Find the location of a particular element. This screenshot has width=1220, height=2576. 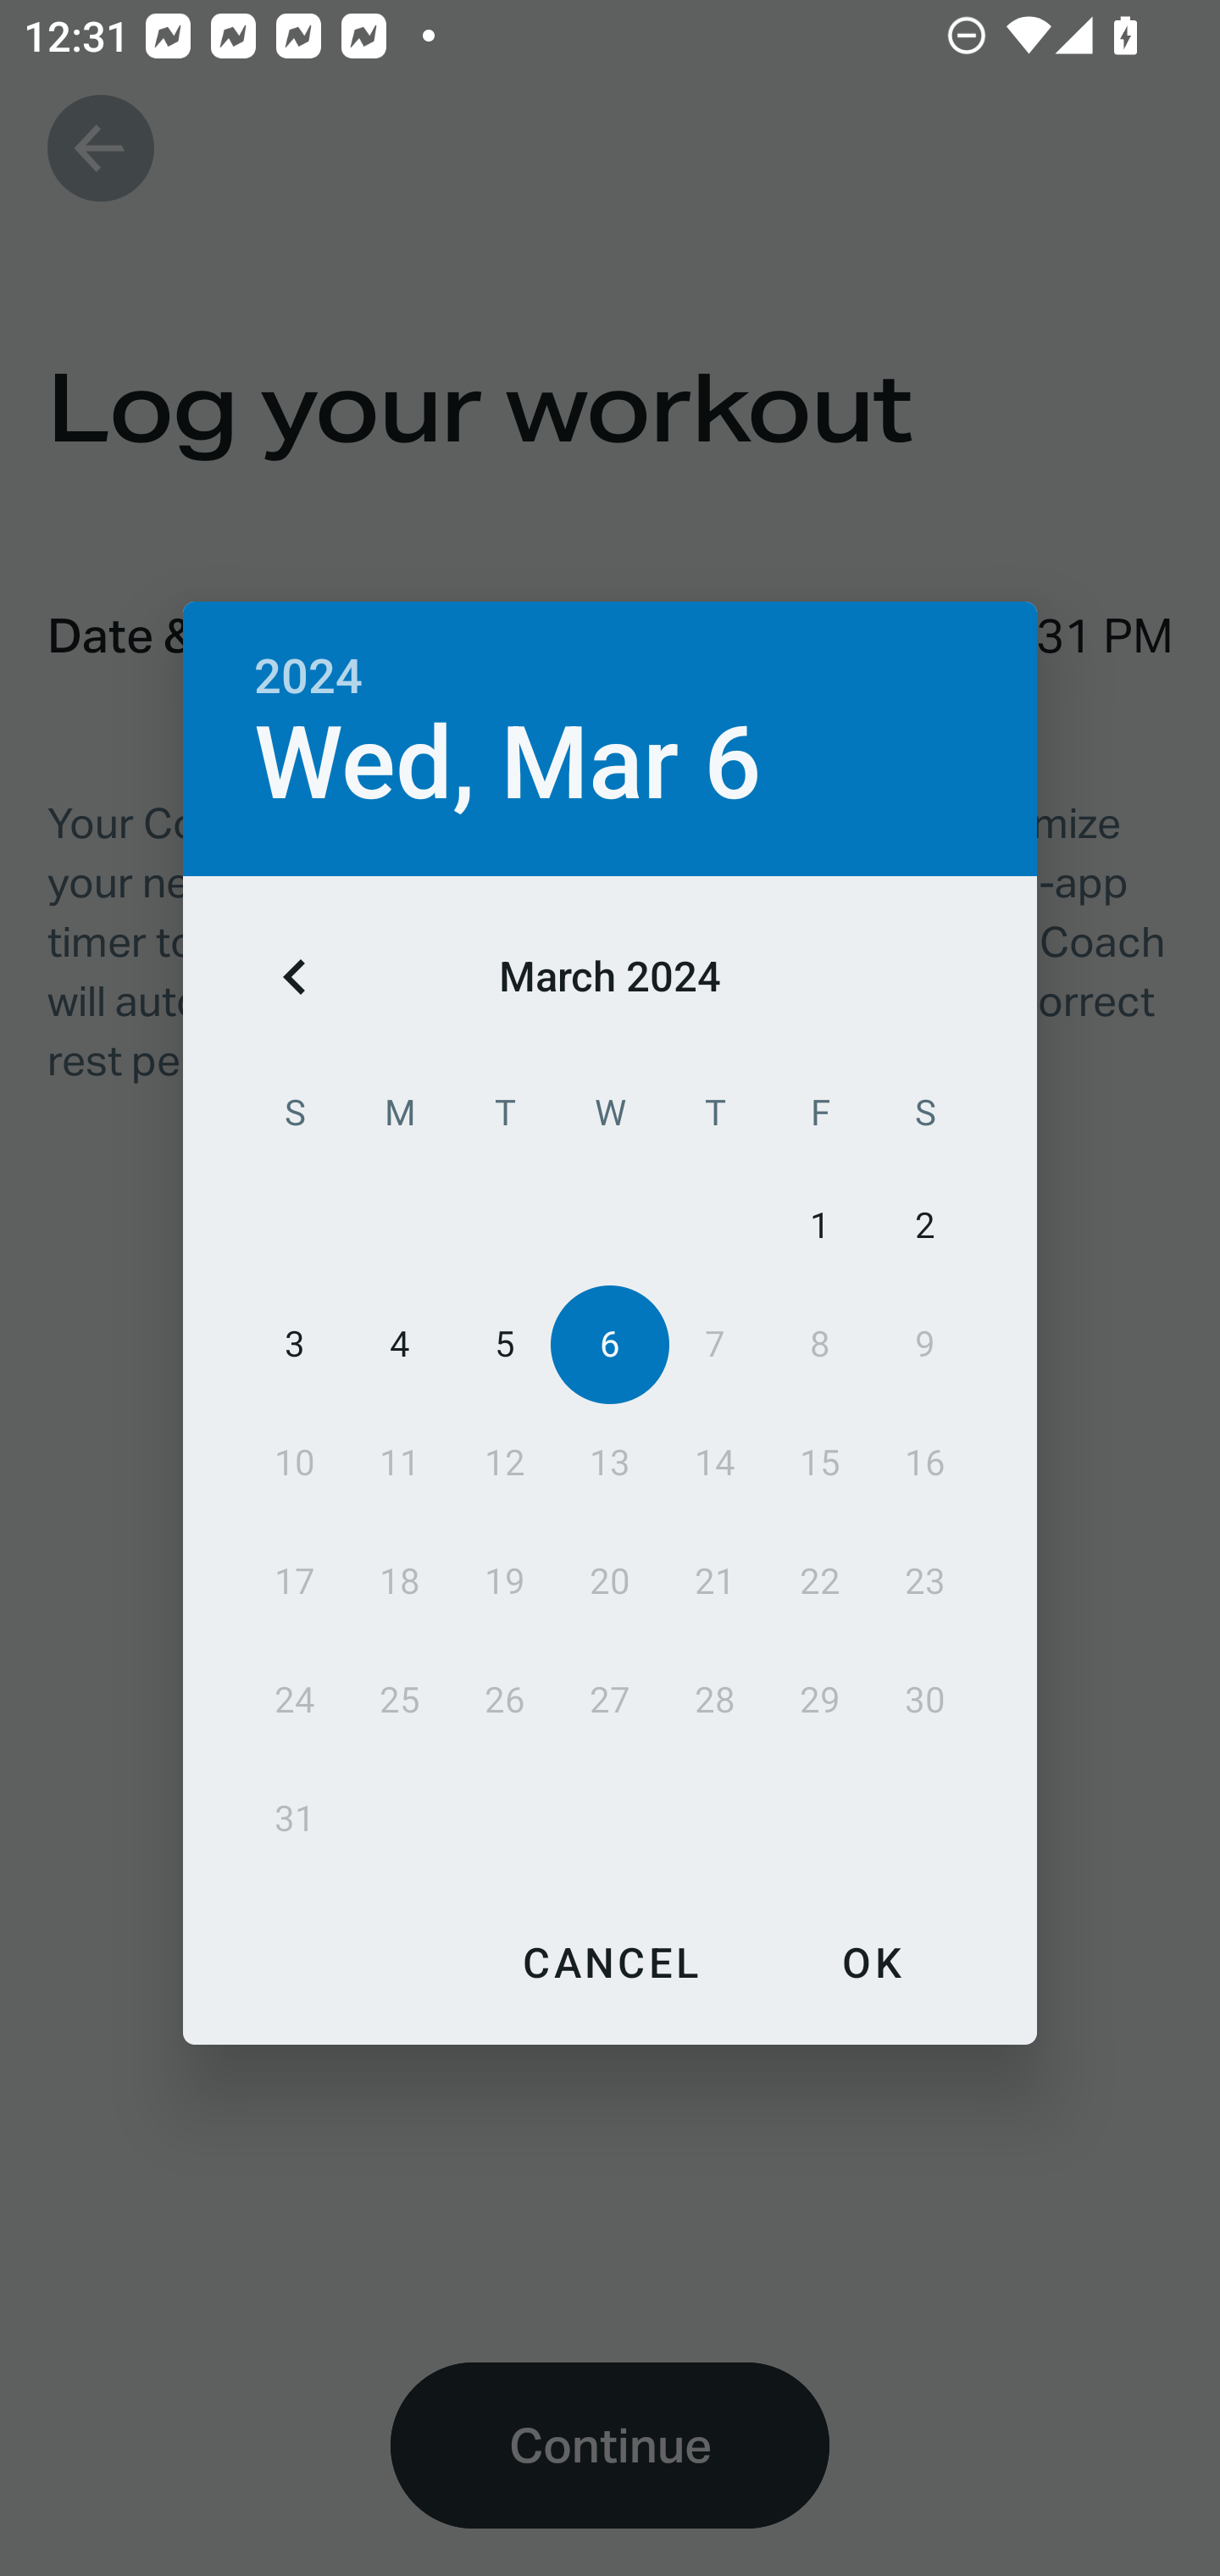

8 08 March 2024 is located at coordinates (819, 1344).